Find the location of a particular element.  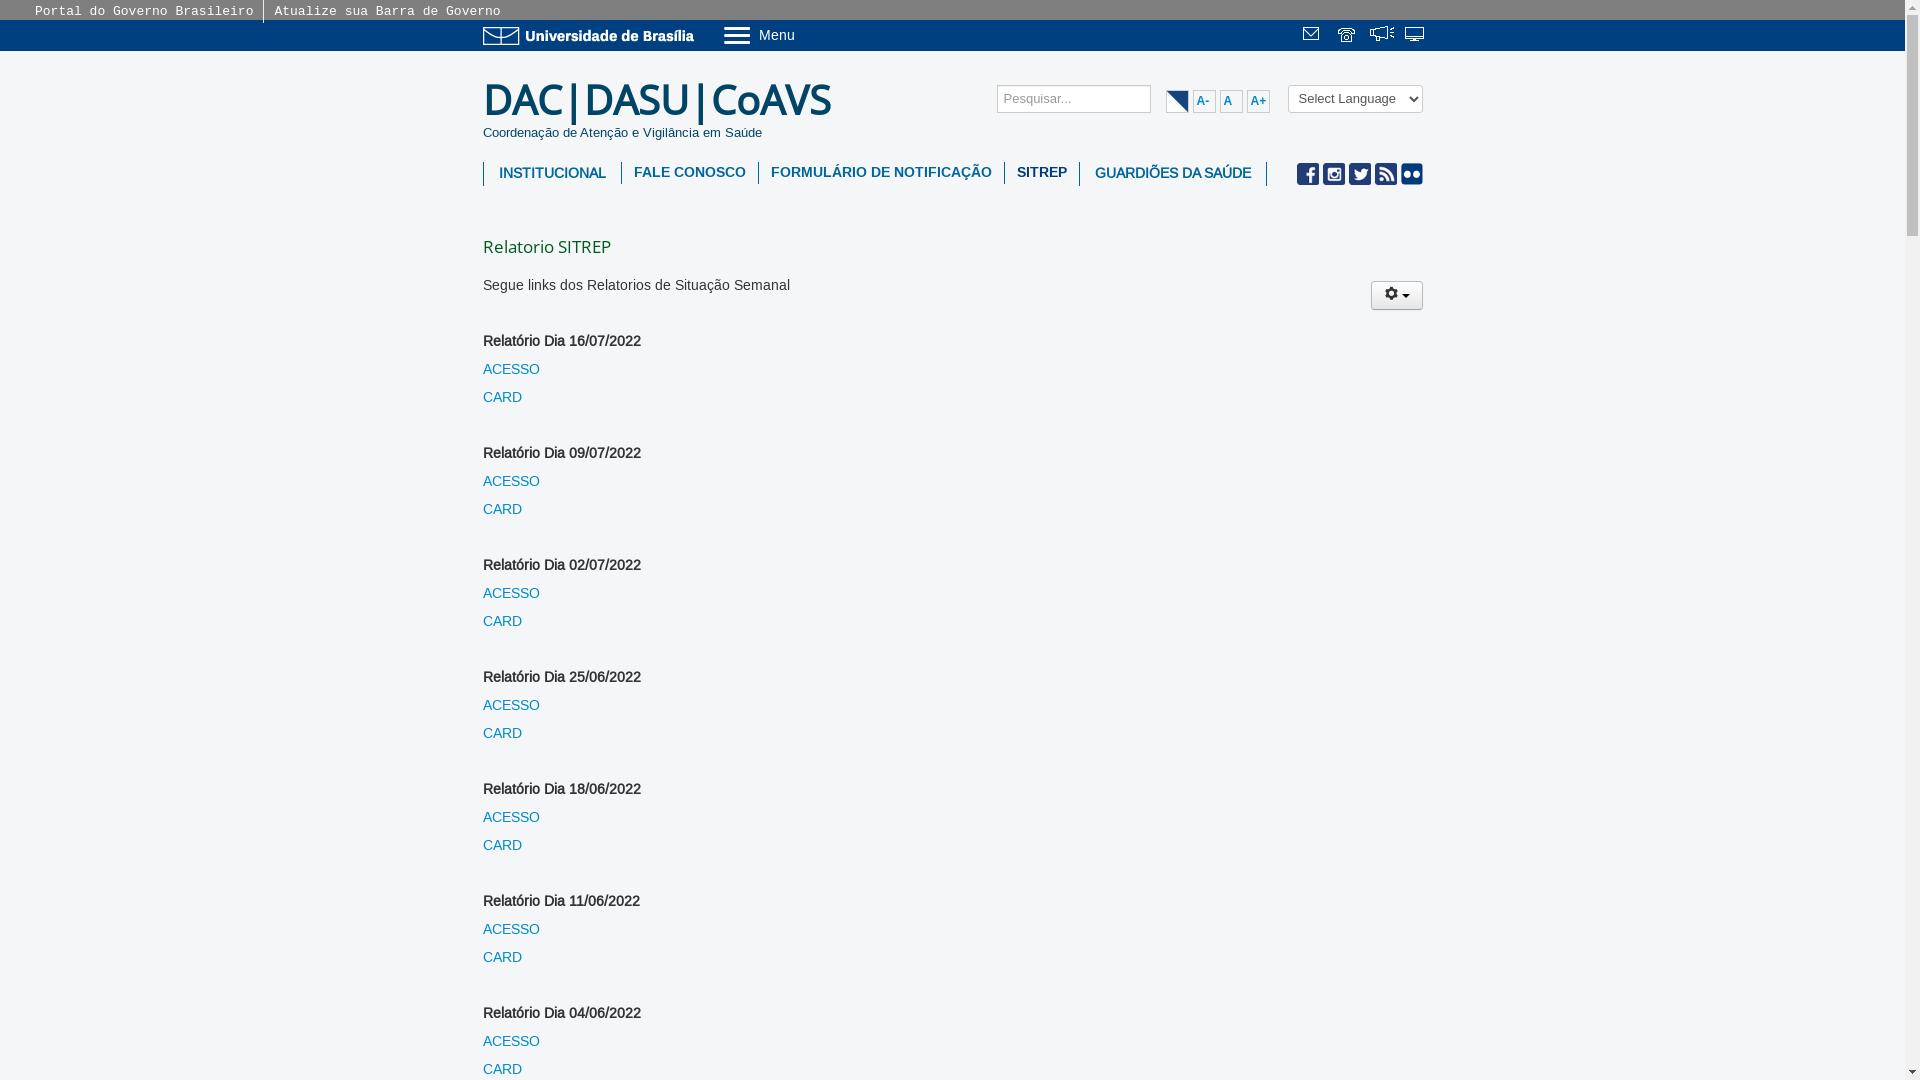

CARD is located at coordinates (502, 958).